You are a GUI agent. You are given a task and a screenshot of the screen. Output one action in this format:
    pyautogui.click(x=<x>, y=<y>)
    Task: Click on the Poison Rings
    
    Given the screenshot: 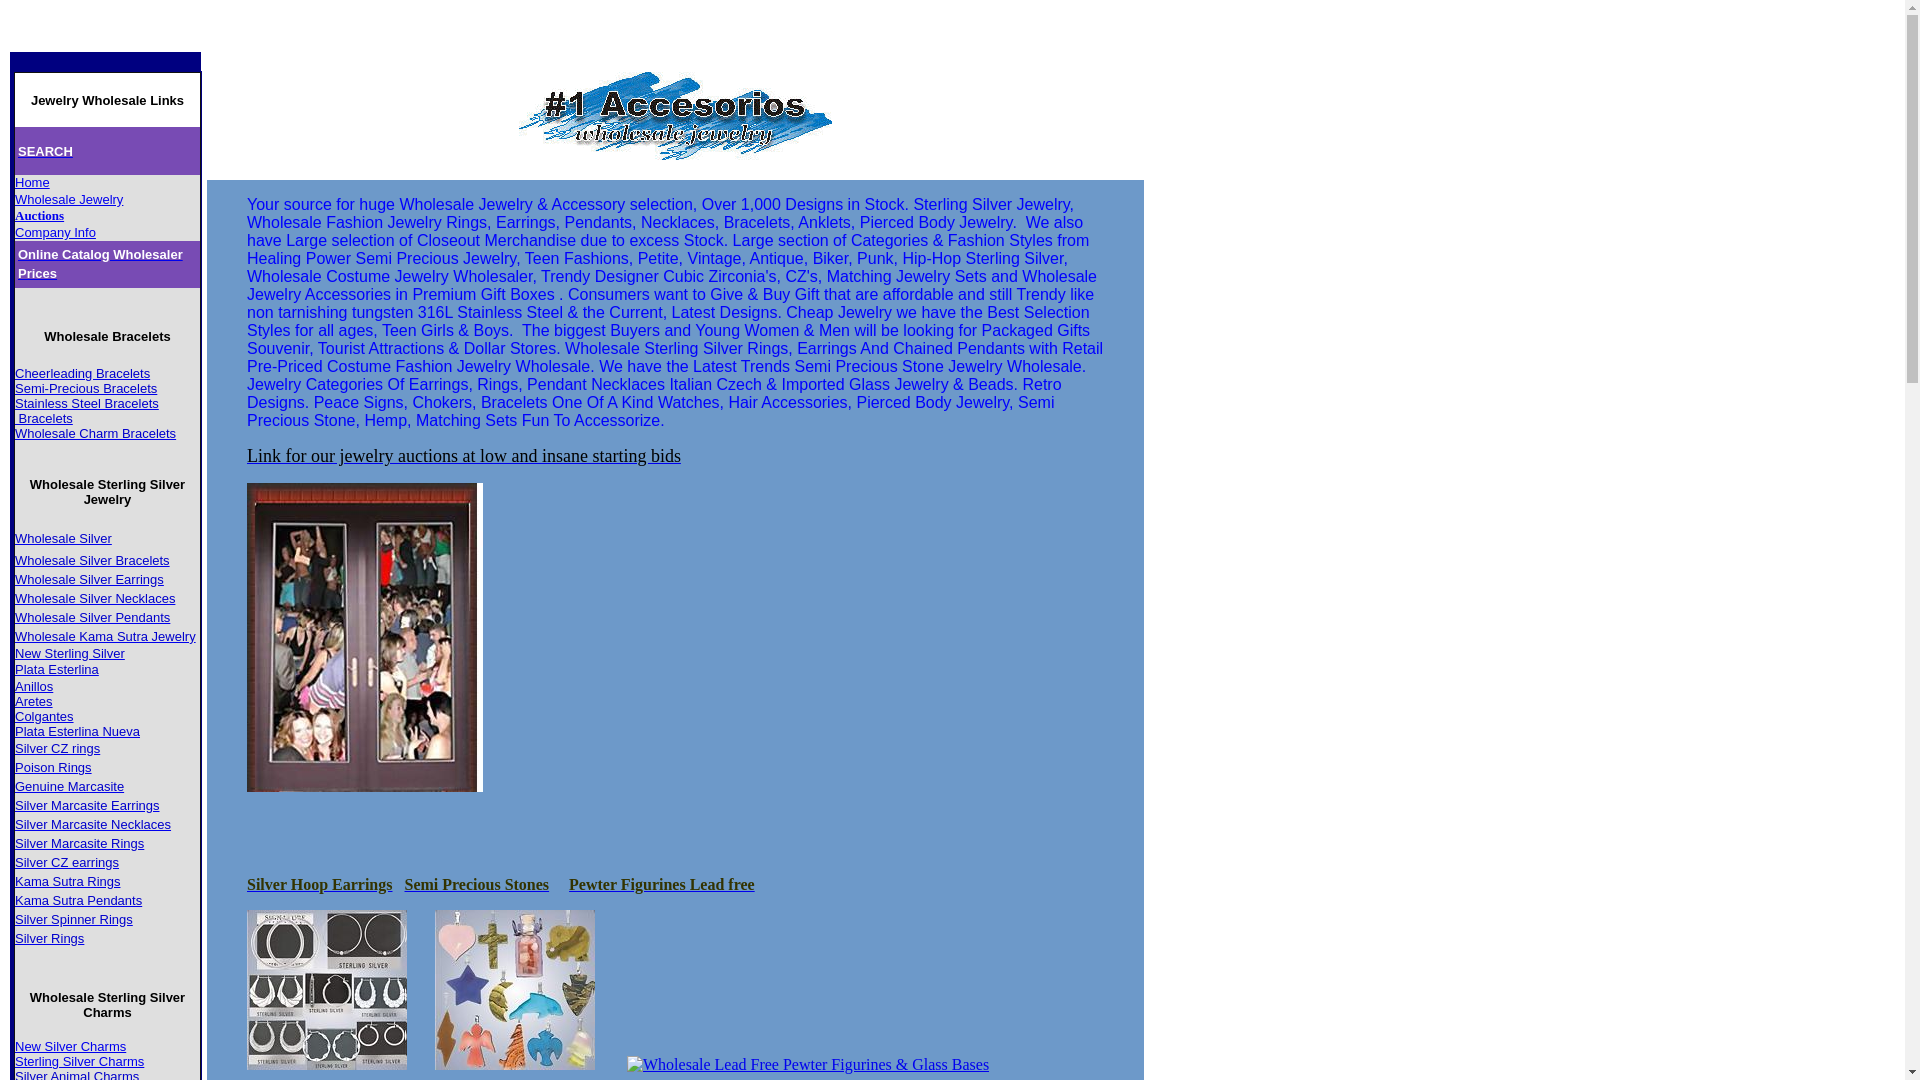 What is the action you would take?
    pyautogui.click(x=54, y=768)
    